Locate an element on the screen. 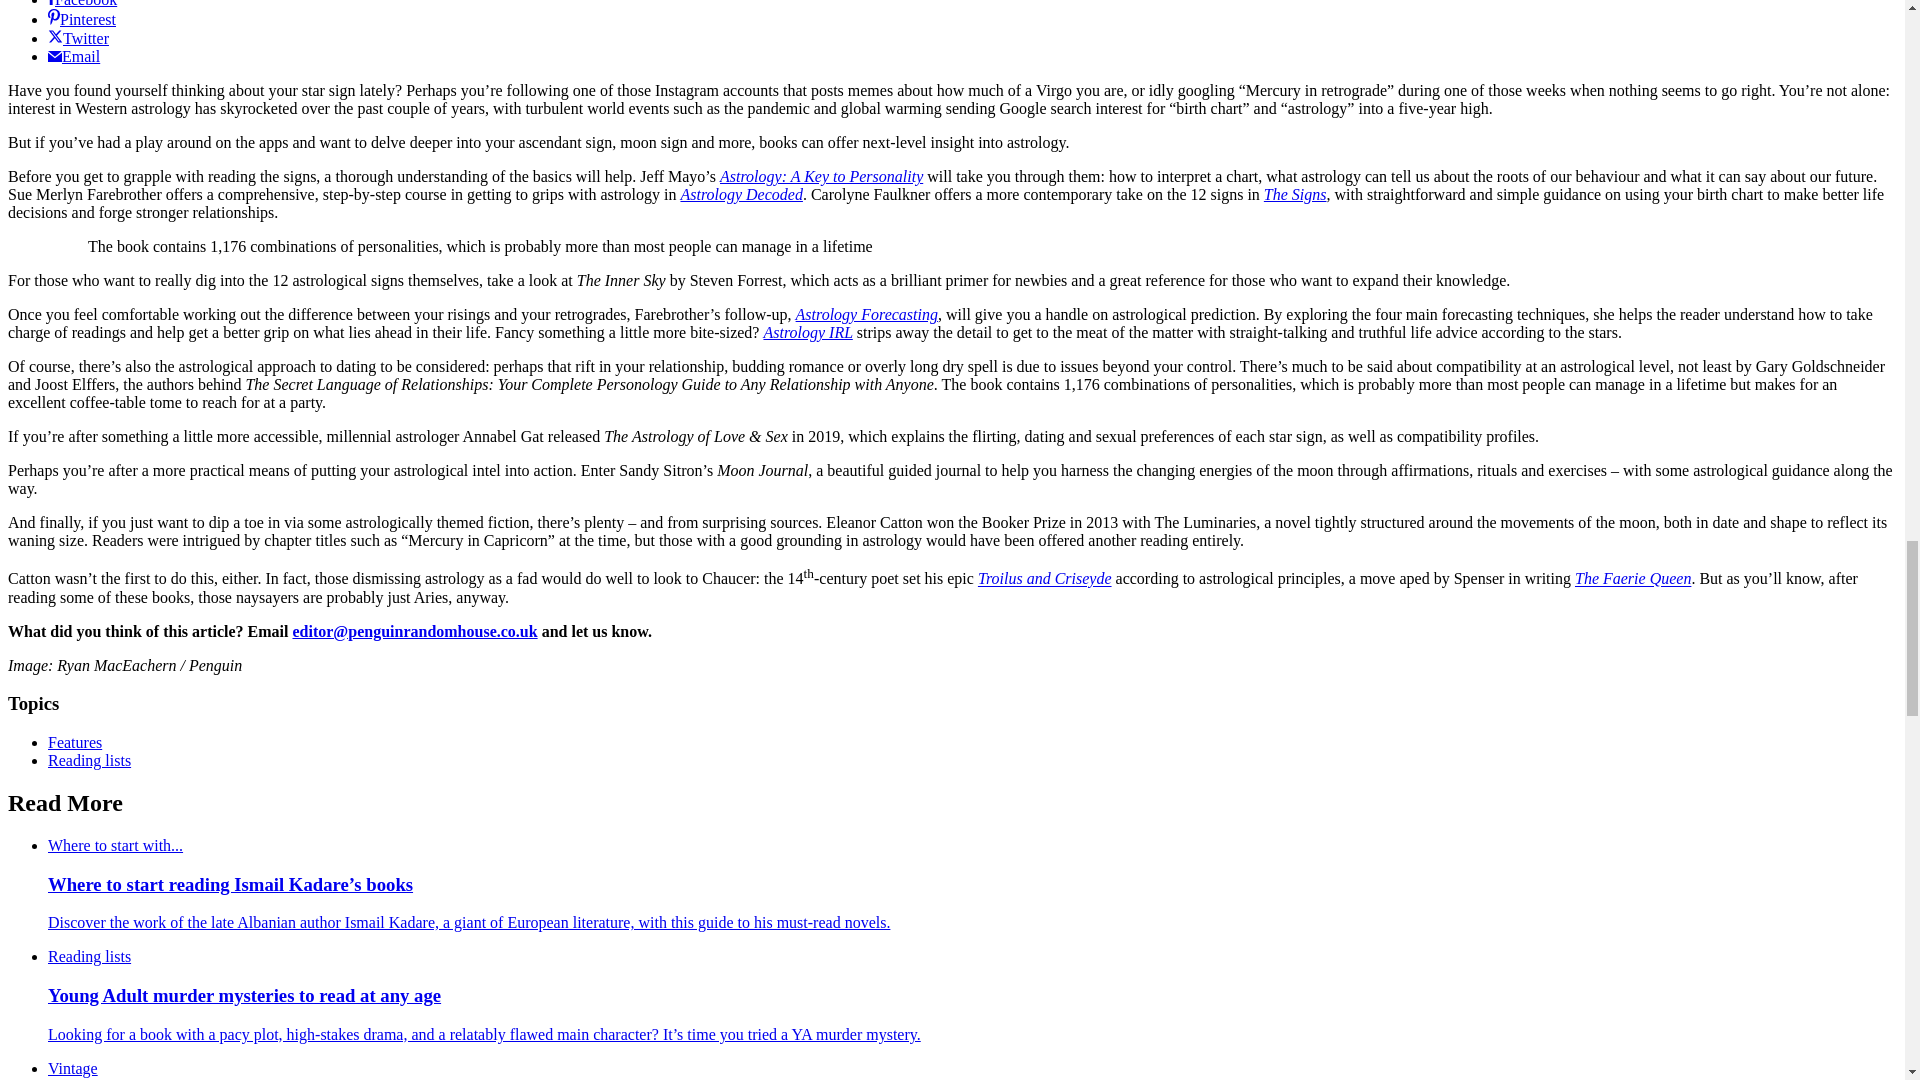 The height and width of the screenshot is (1080, 1920). Pinterest is located at coordinates (82, 19).